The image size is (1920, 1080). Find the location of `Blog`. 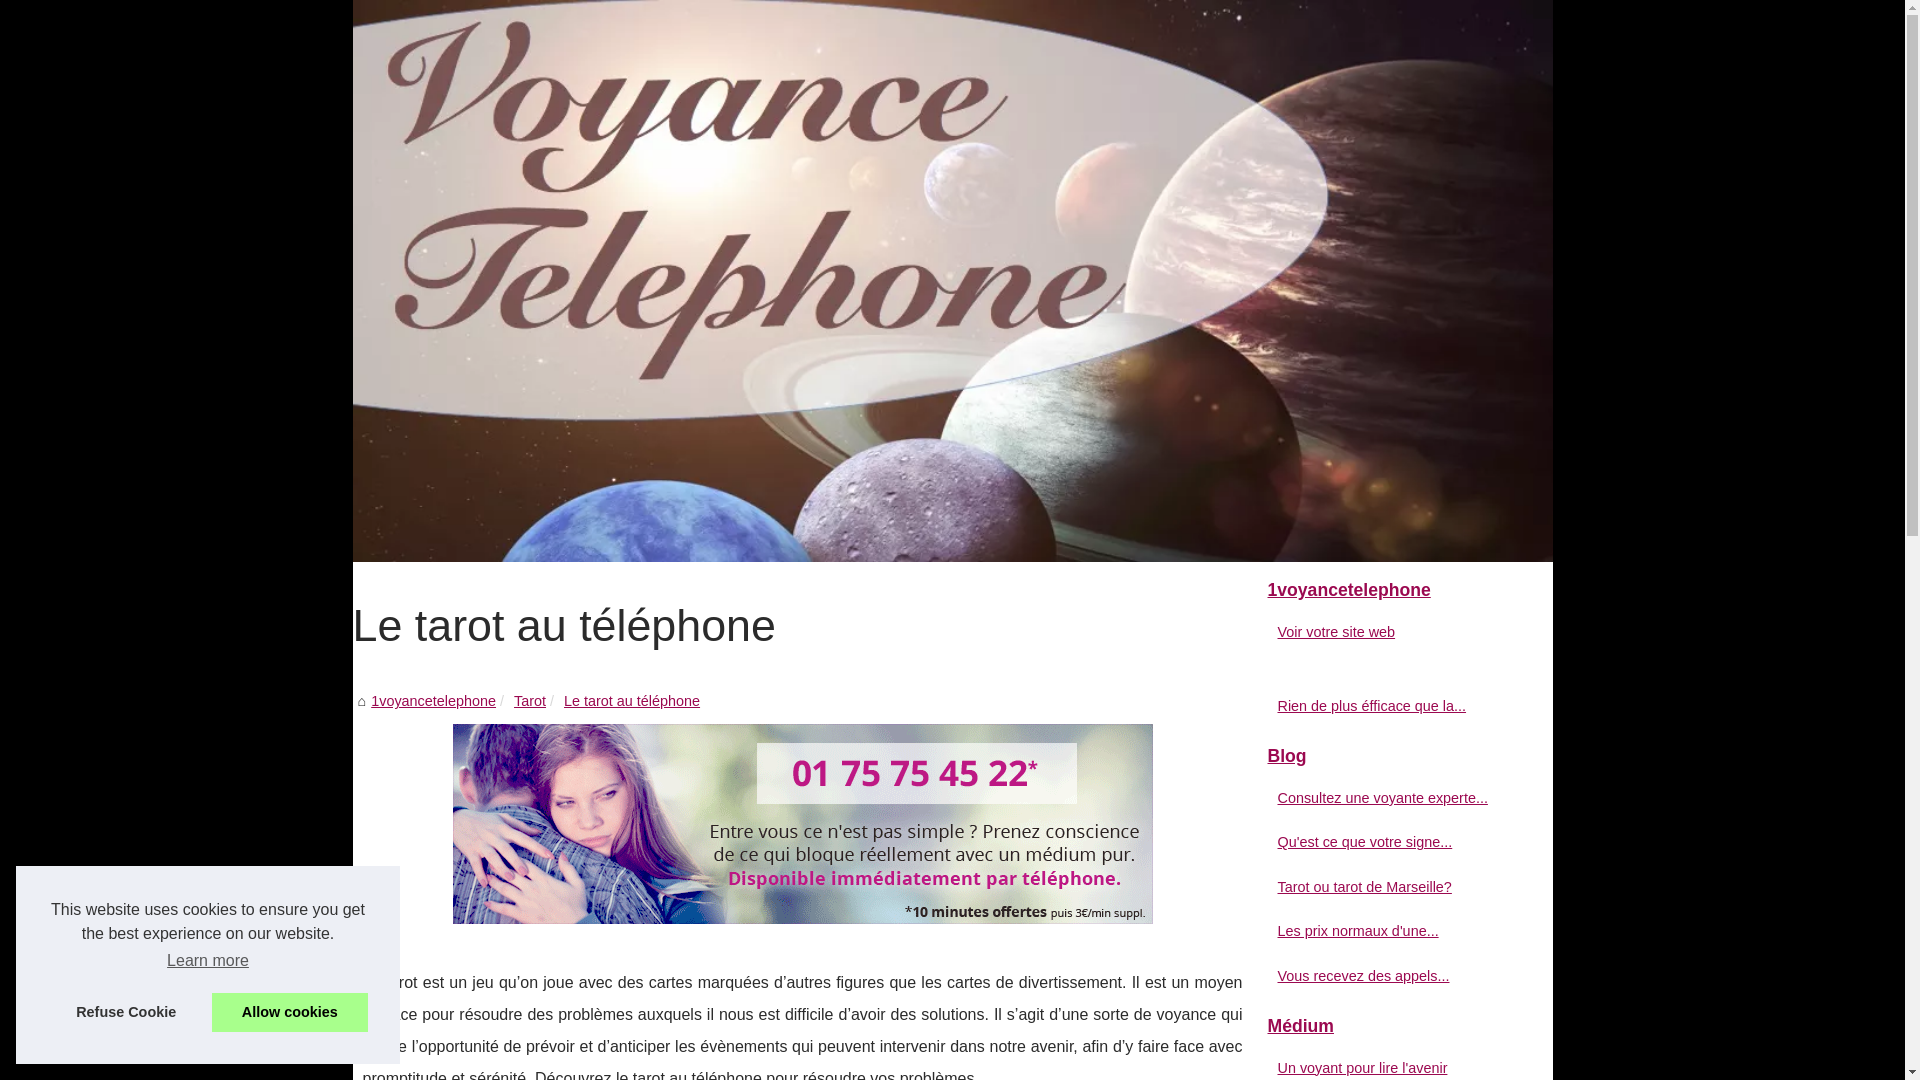

Blog is located at coordinates (1402, 757).